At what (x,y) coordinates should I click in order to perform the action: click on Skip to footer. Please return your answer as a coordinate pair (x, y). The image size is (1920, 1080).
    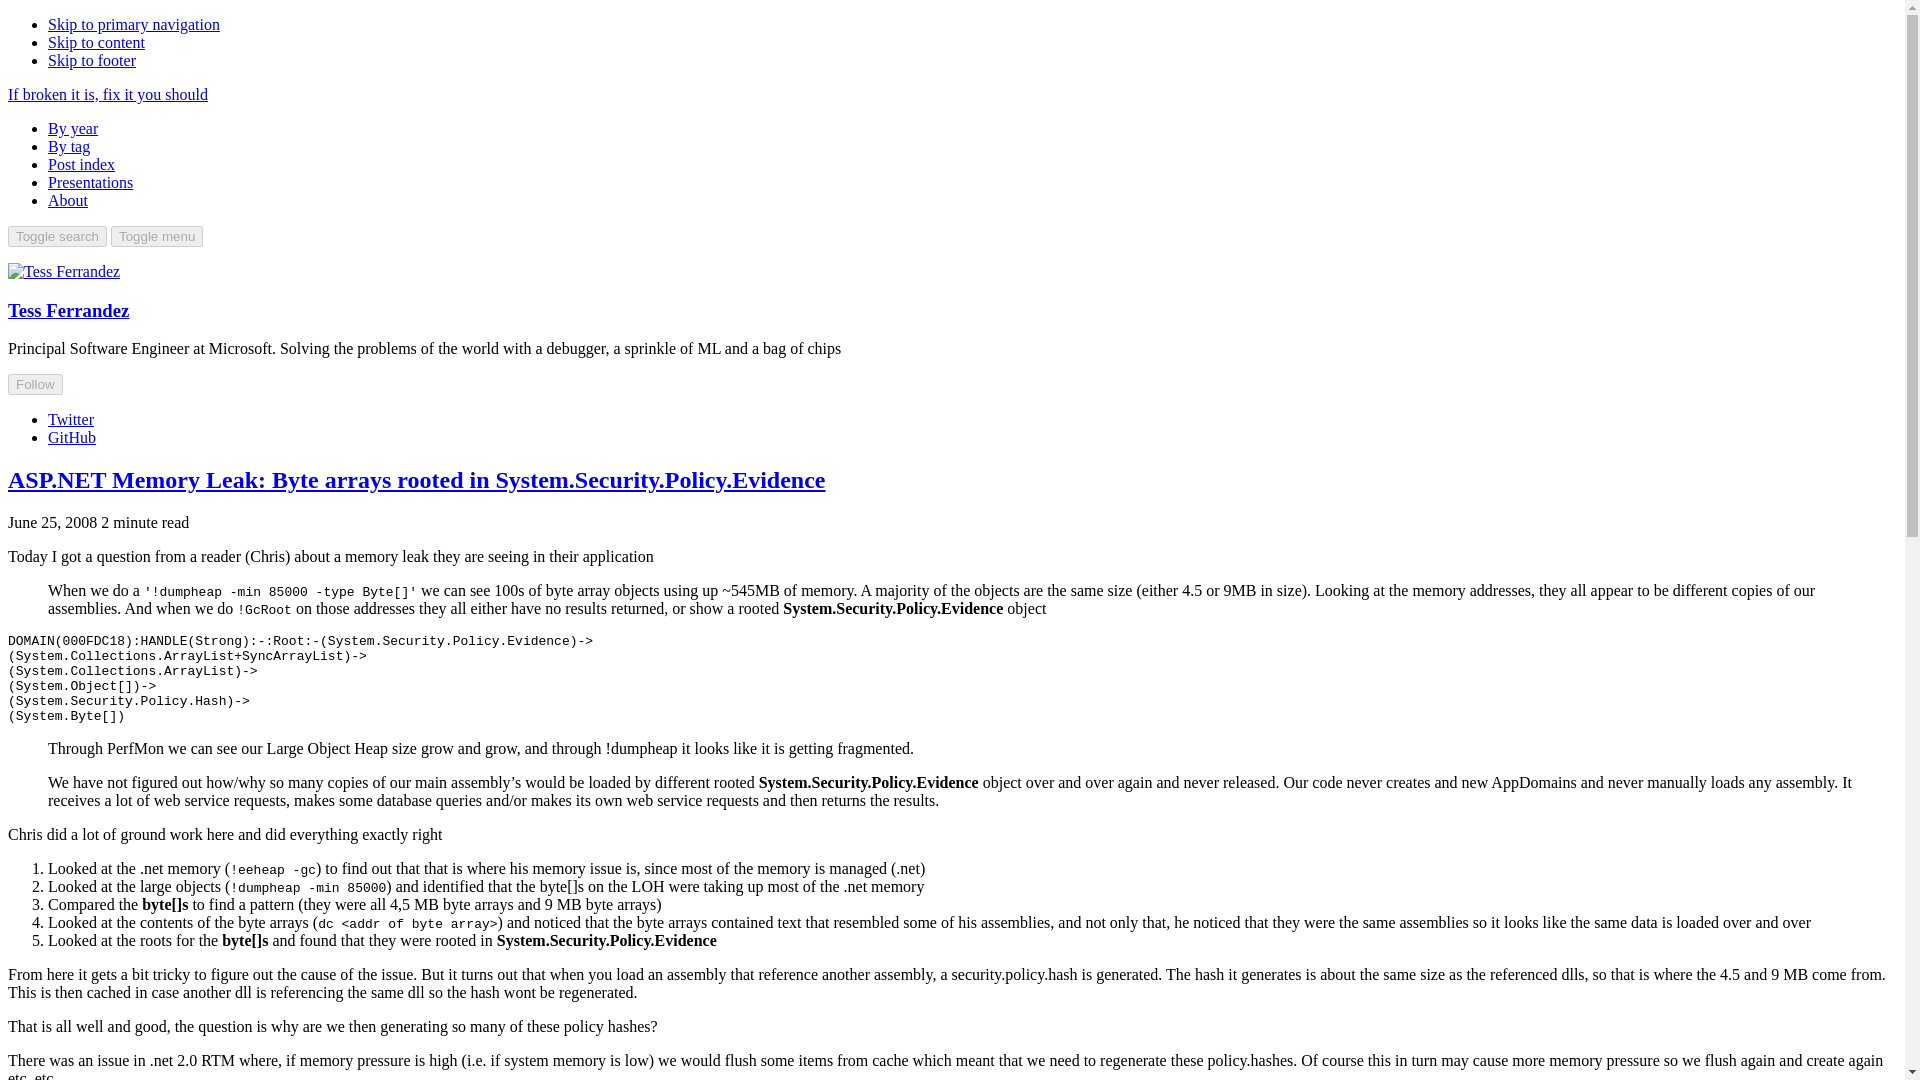
    Looking at the image, I should click on (92, 60).